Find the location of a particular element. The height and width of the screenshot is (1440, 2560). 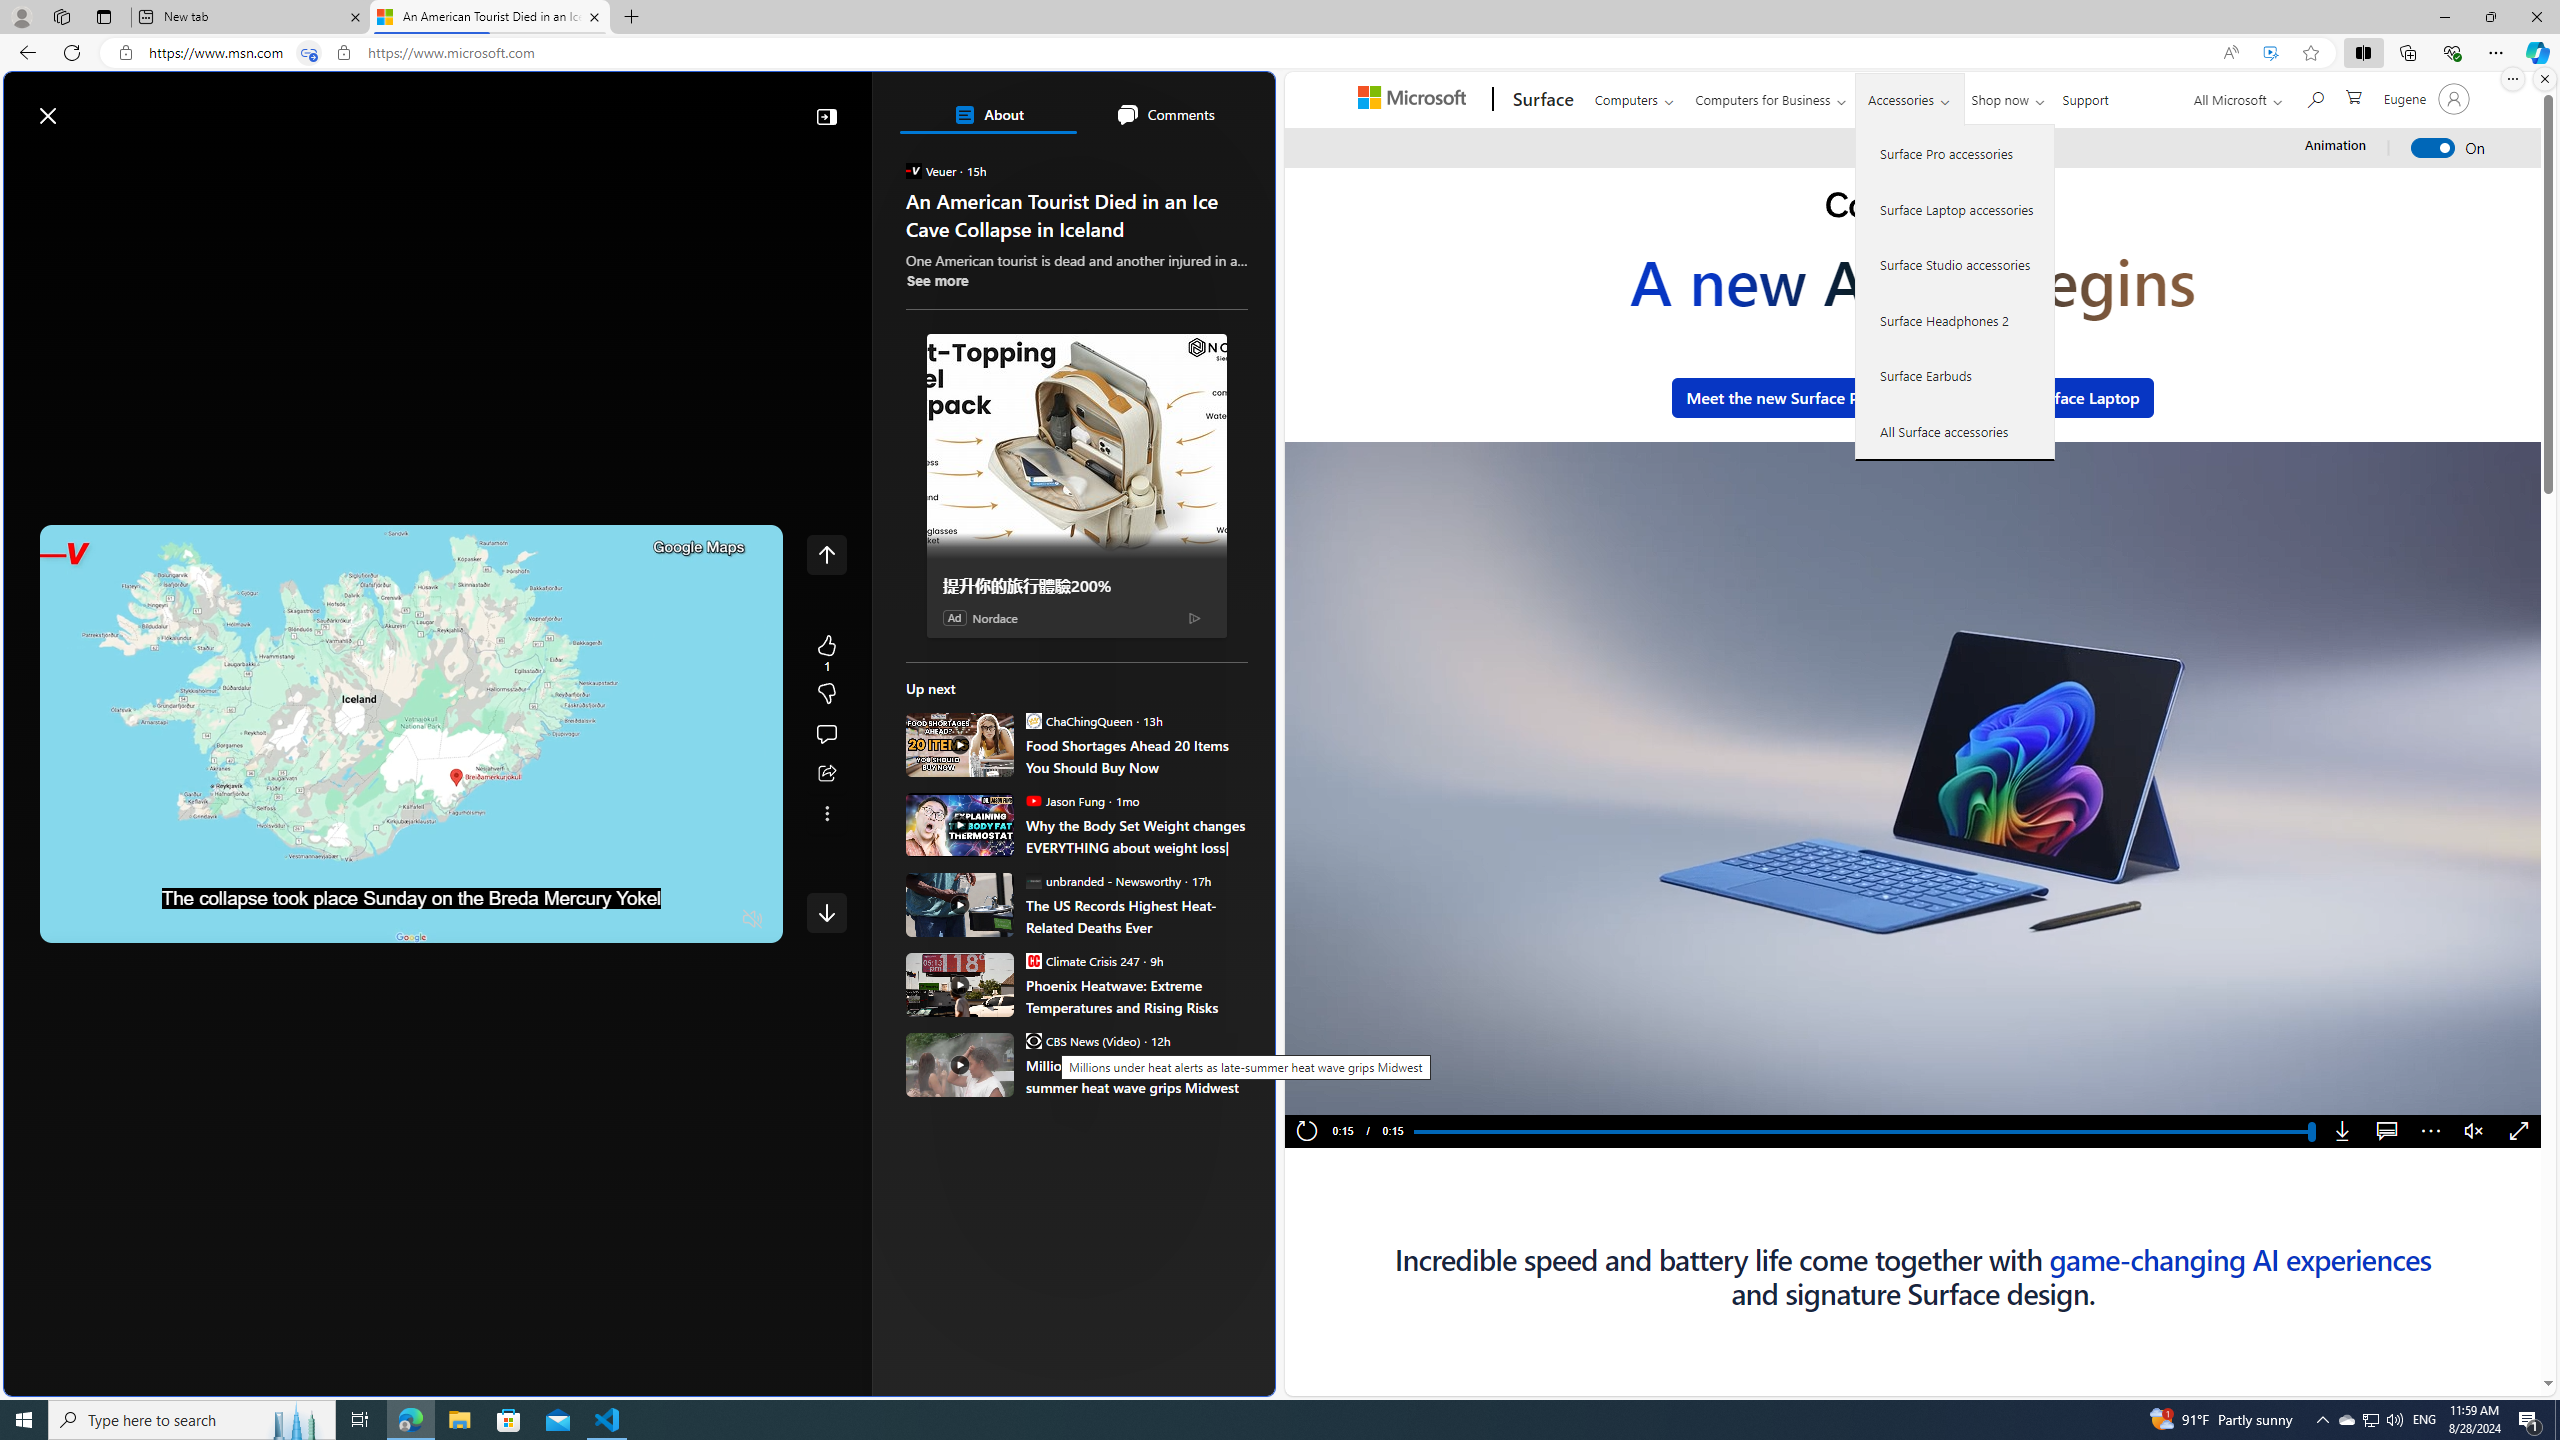

Surface Studio accessories is located at coordinates (1956, 264).